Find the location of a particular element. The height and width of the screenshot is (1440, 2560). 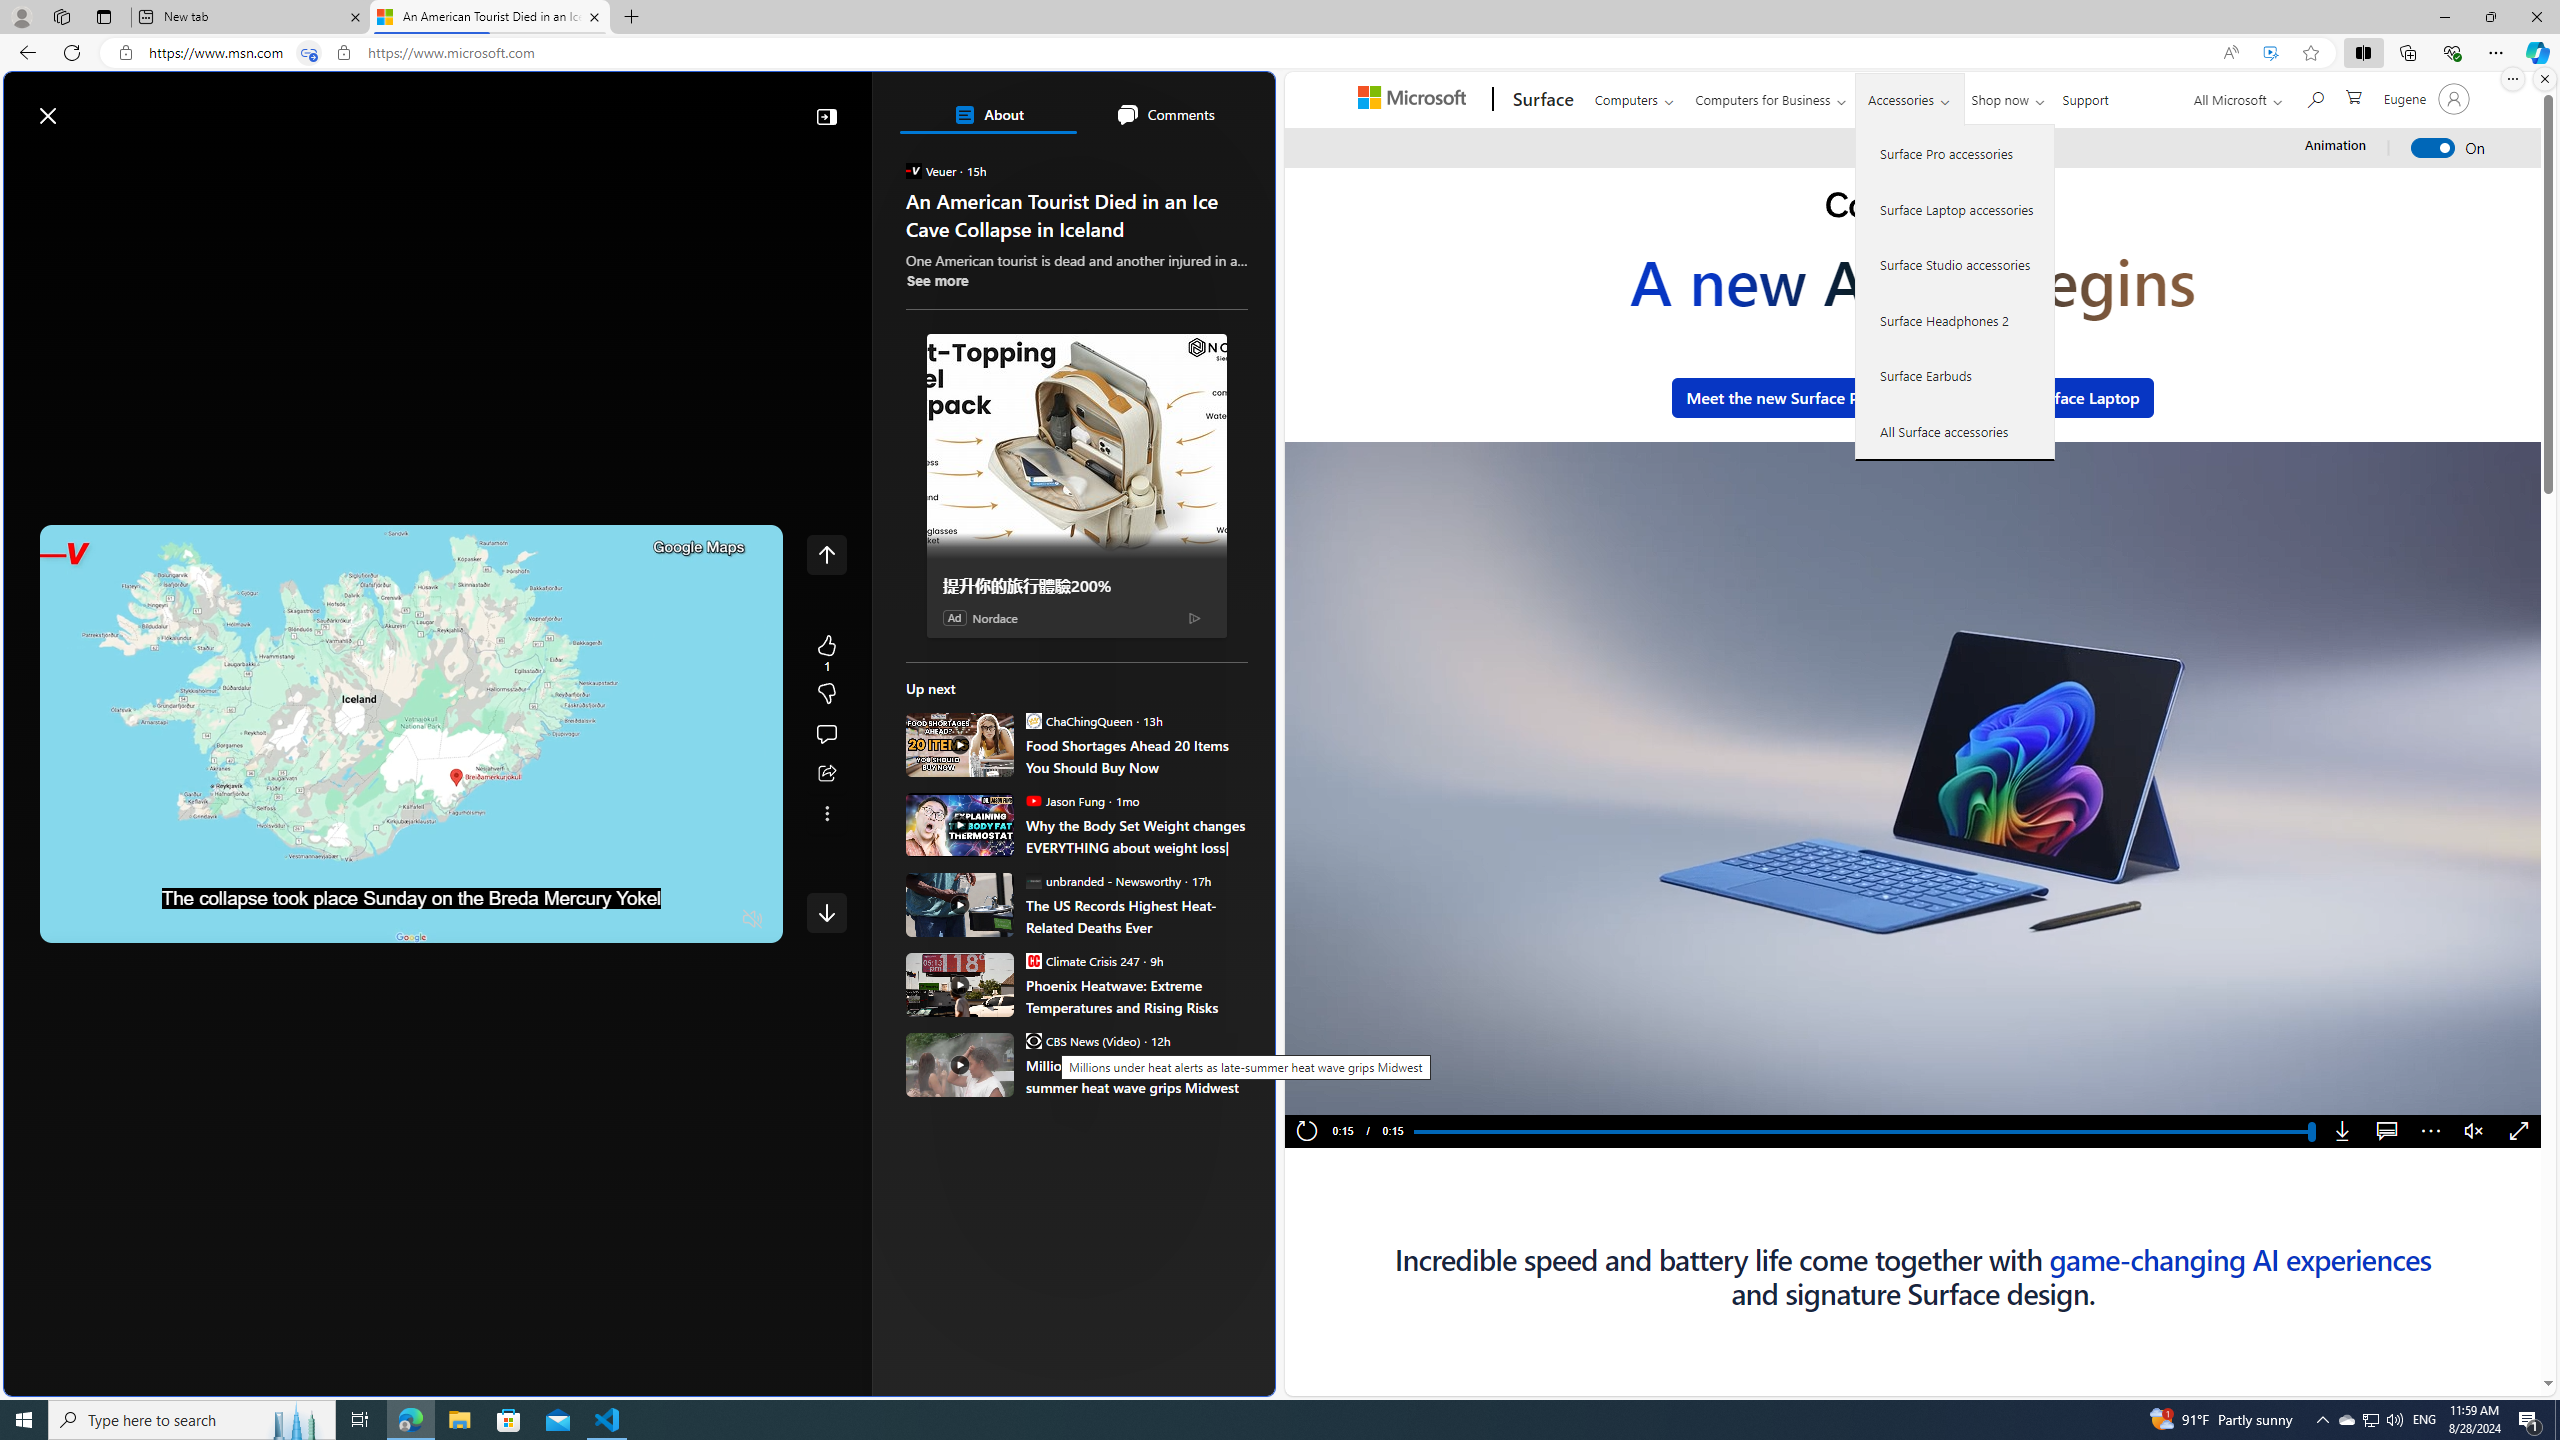

Surface Studio accessories is located at coordinates (1956, 264).